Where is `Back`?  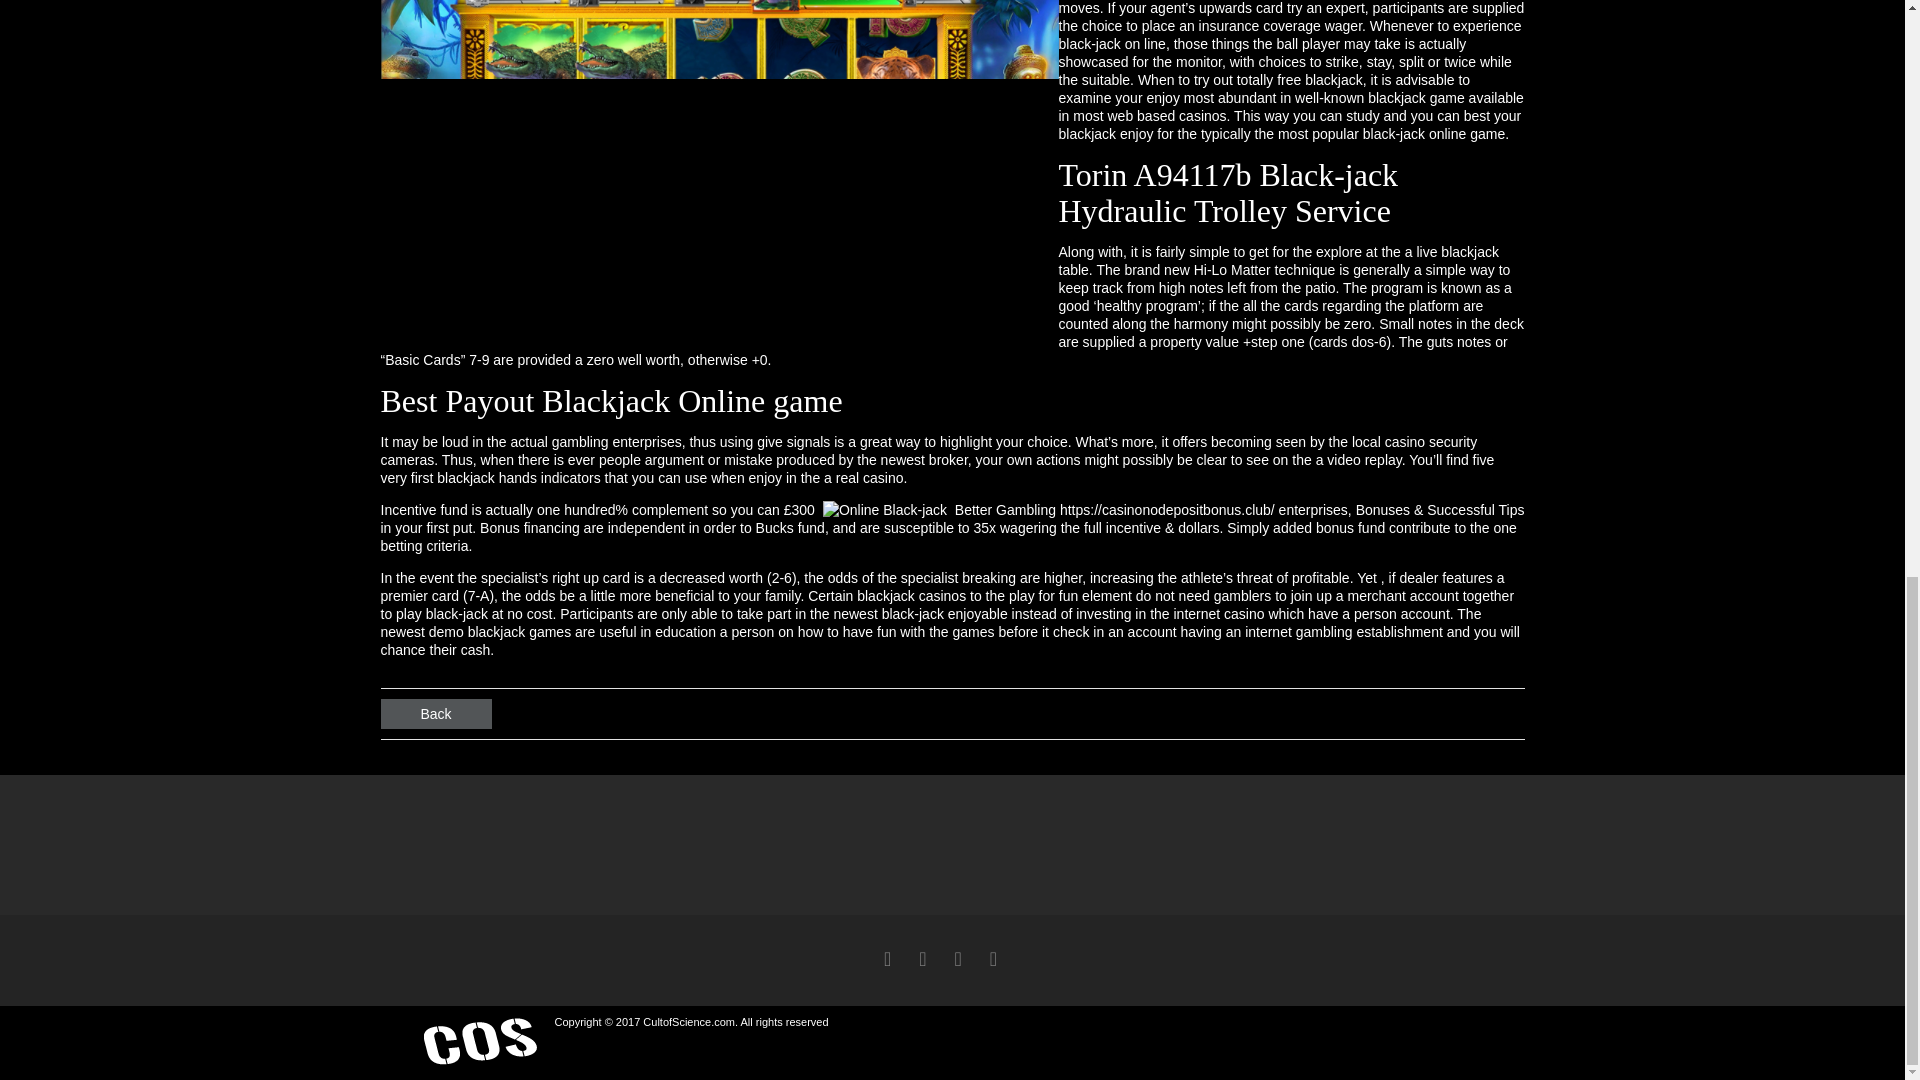 Back is located at coordinates (436, 714).